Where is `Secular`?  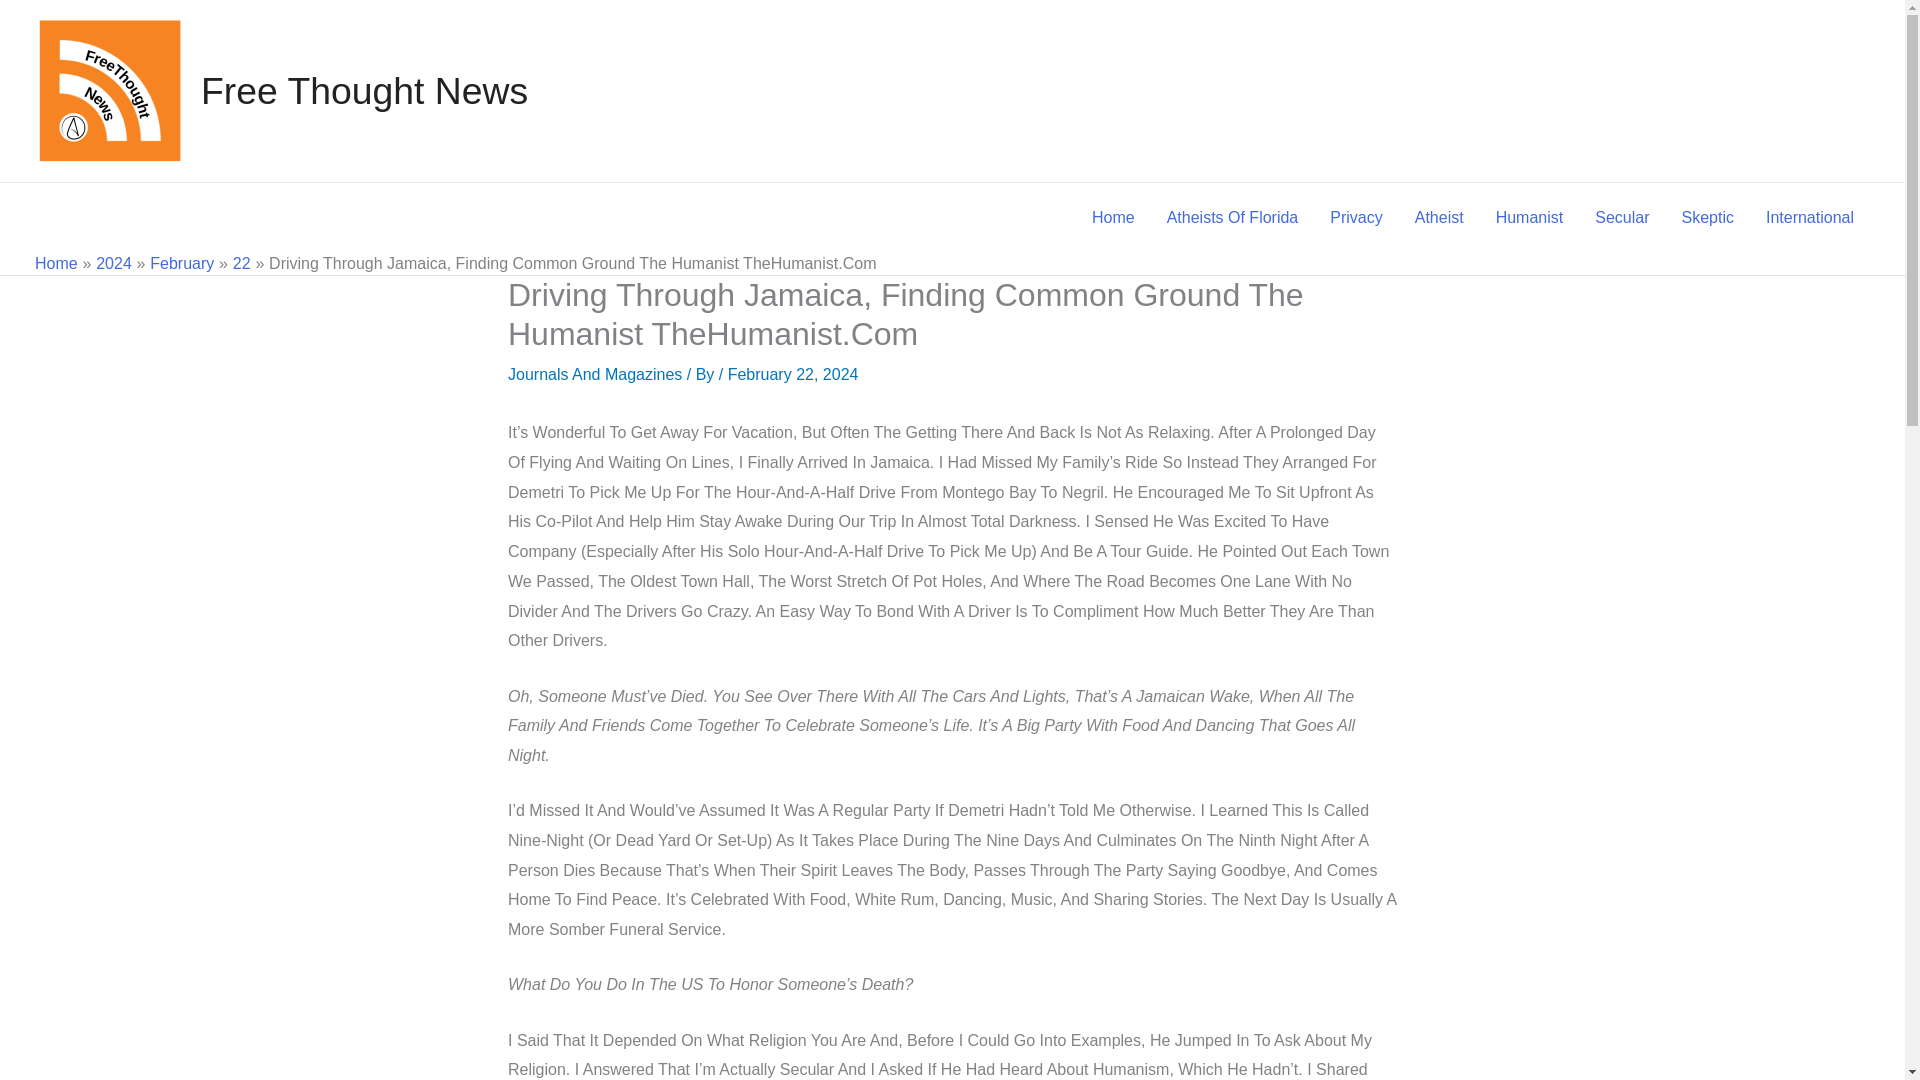 Secular is located at coordinates (1621, 217).